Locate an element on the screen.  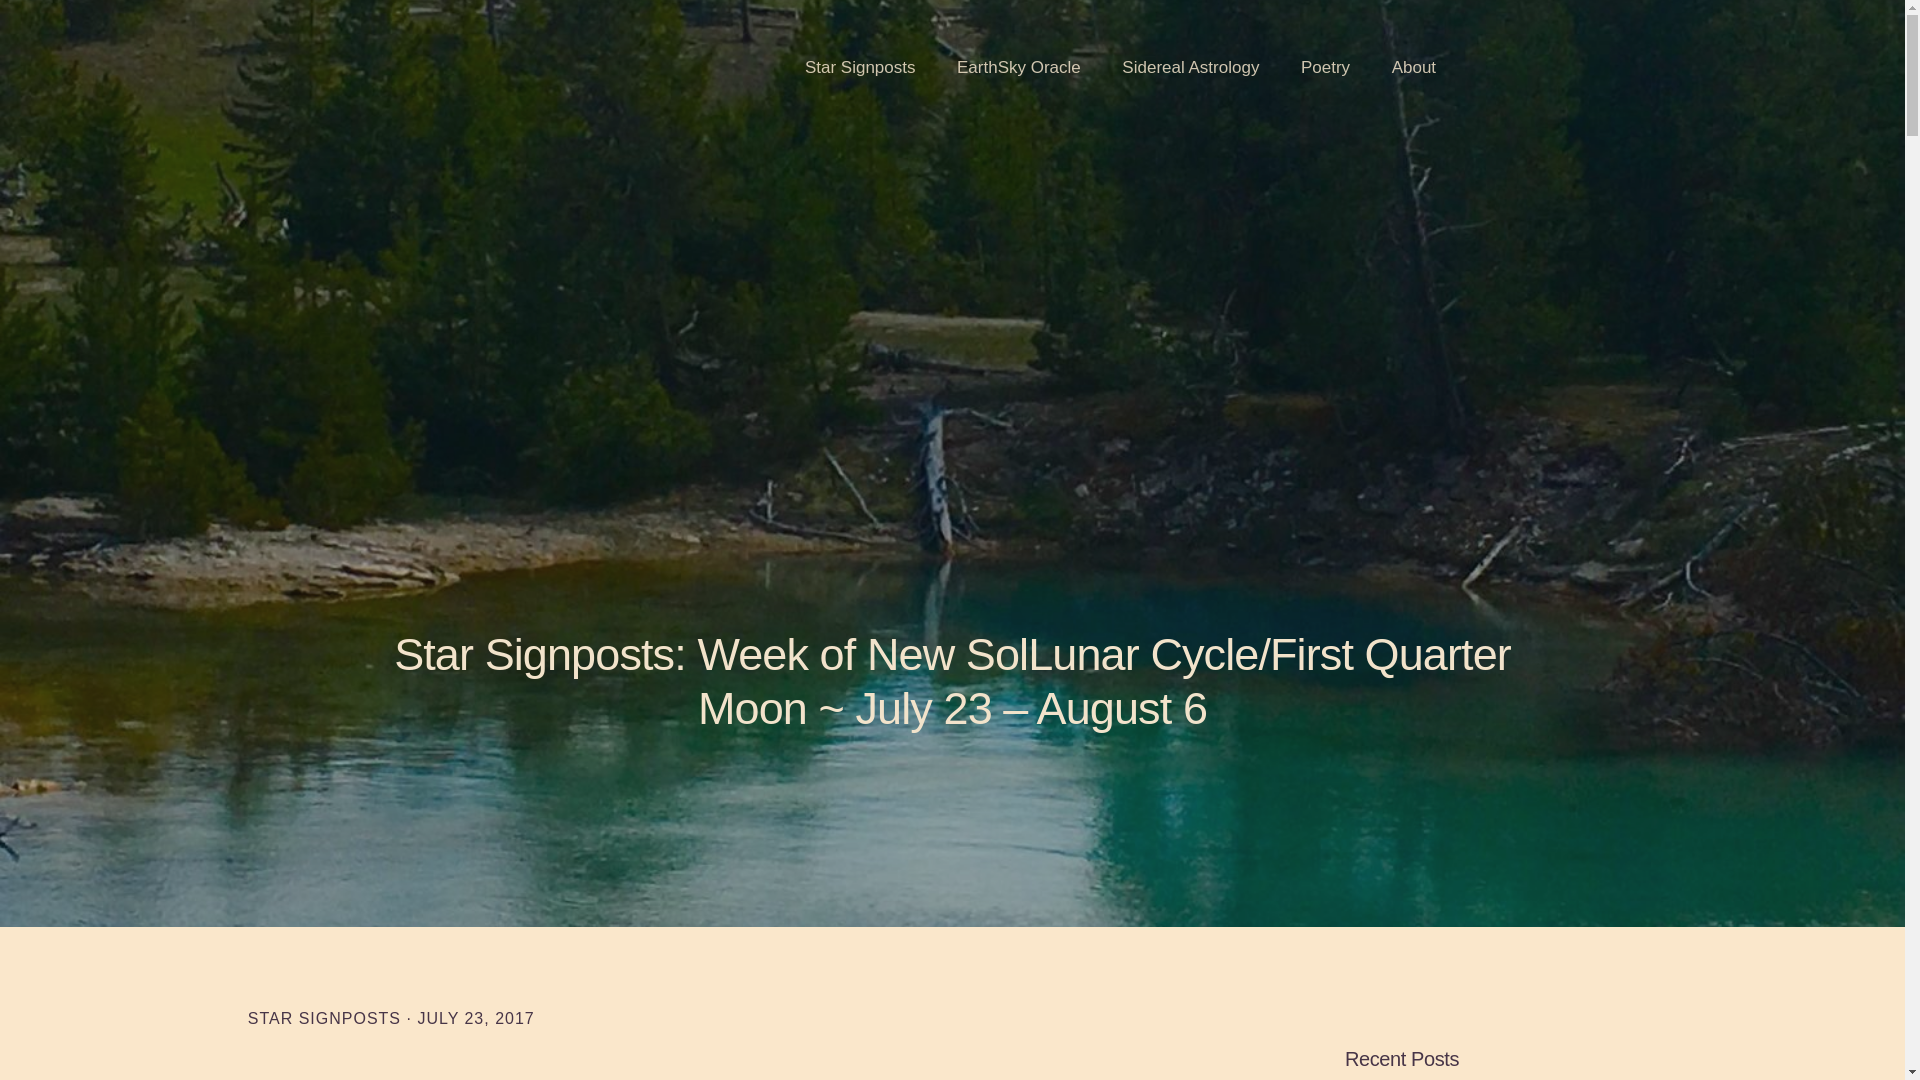
Star Signposts is located at coordinates (860, 68).